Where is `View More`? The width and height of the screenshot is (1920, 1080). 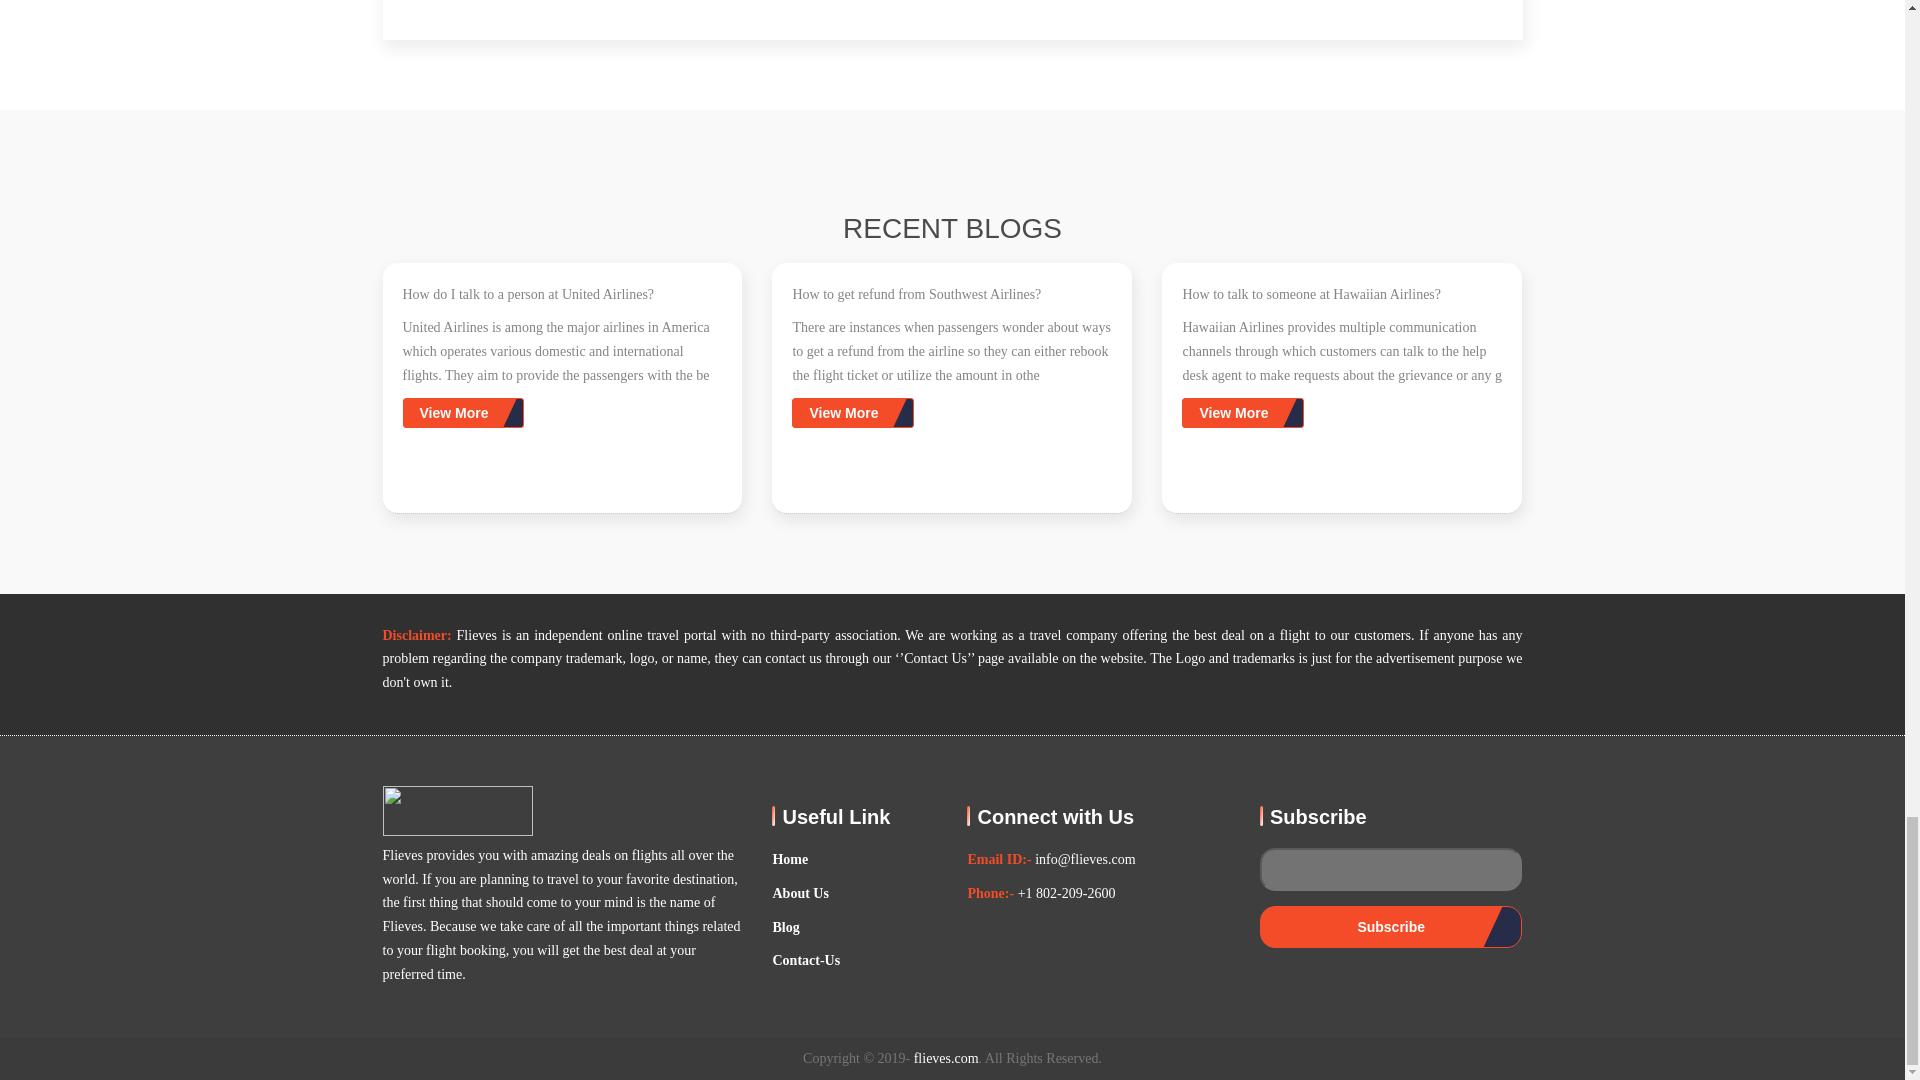
View More is located at coordinates (462, 412).